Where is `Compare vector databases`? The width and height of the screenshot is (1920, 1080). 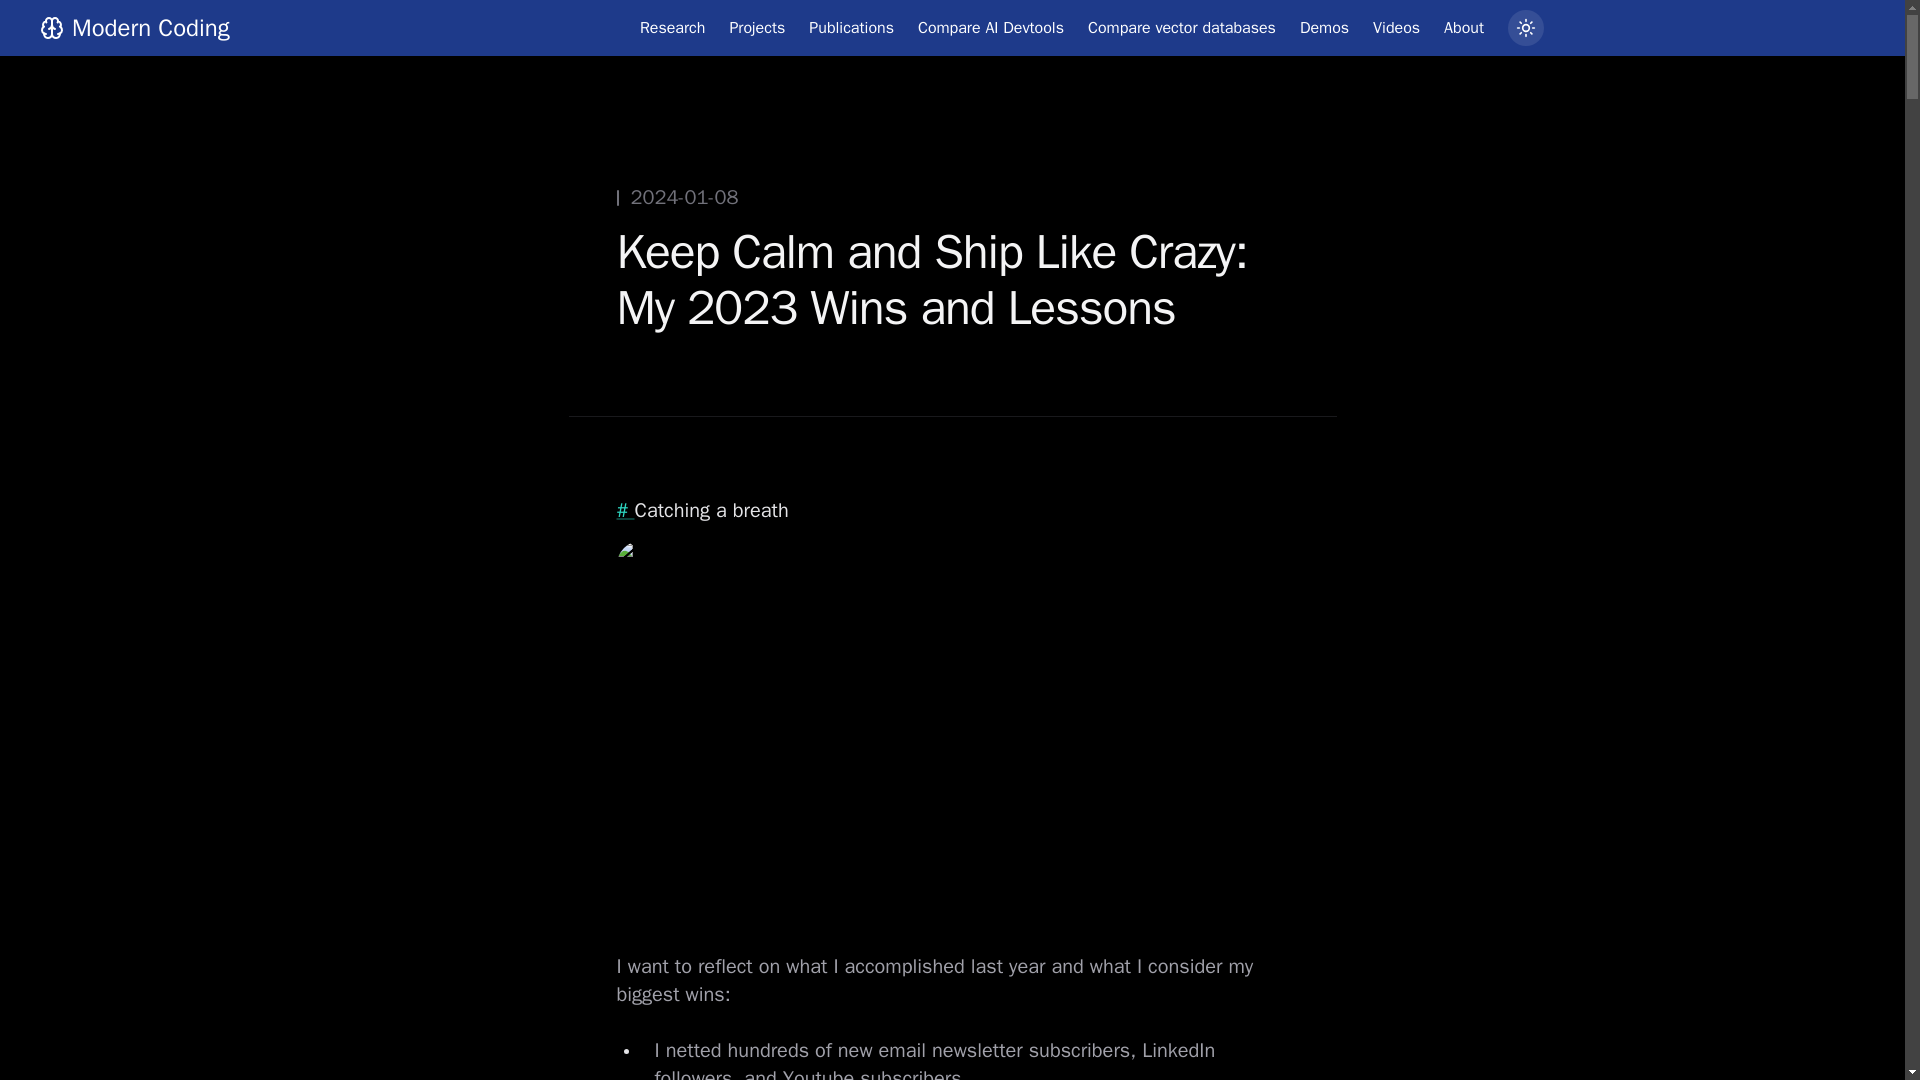 Compare vector databases is located at coordinates (1182, 28).